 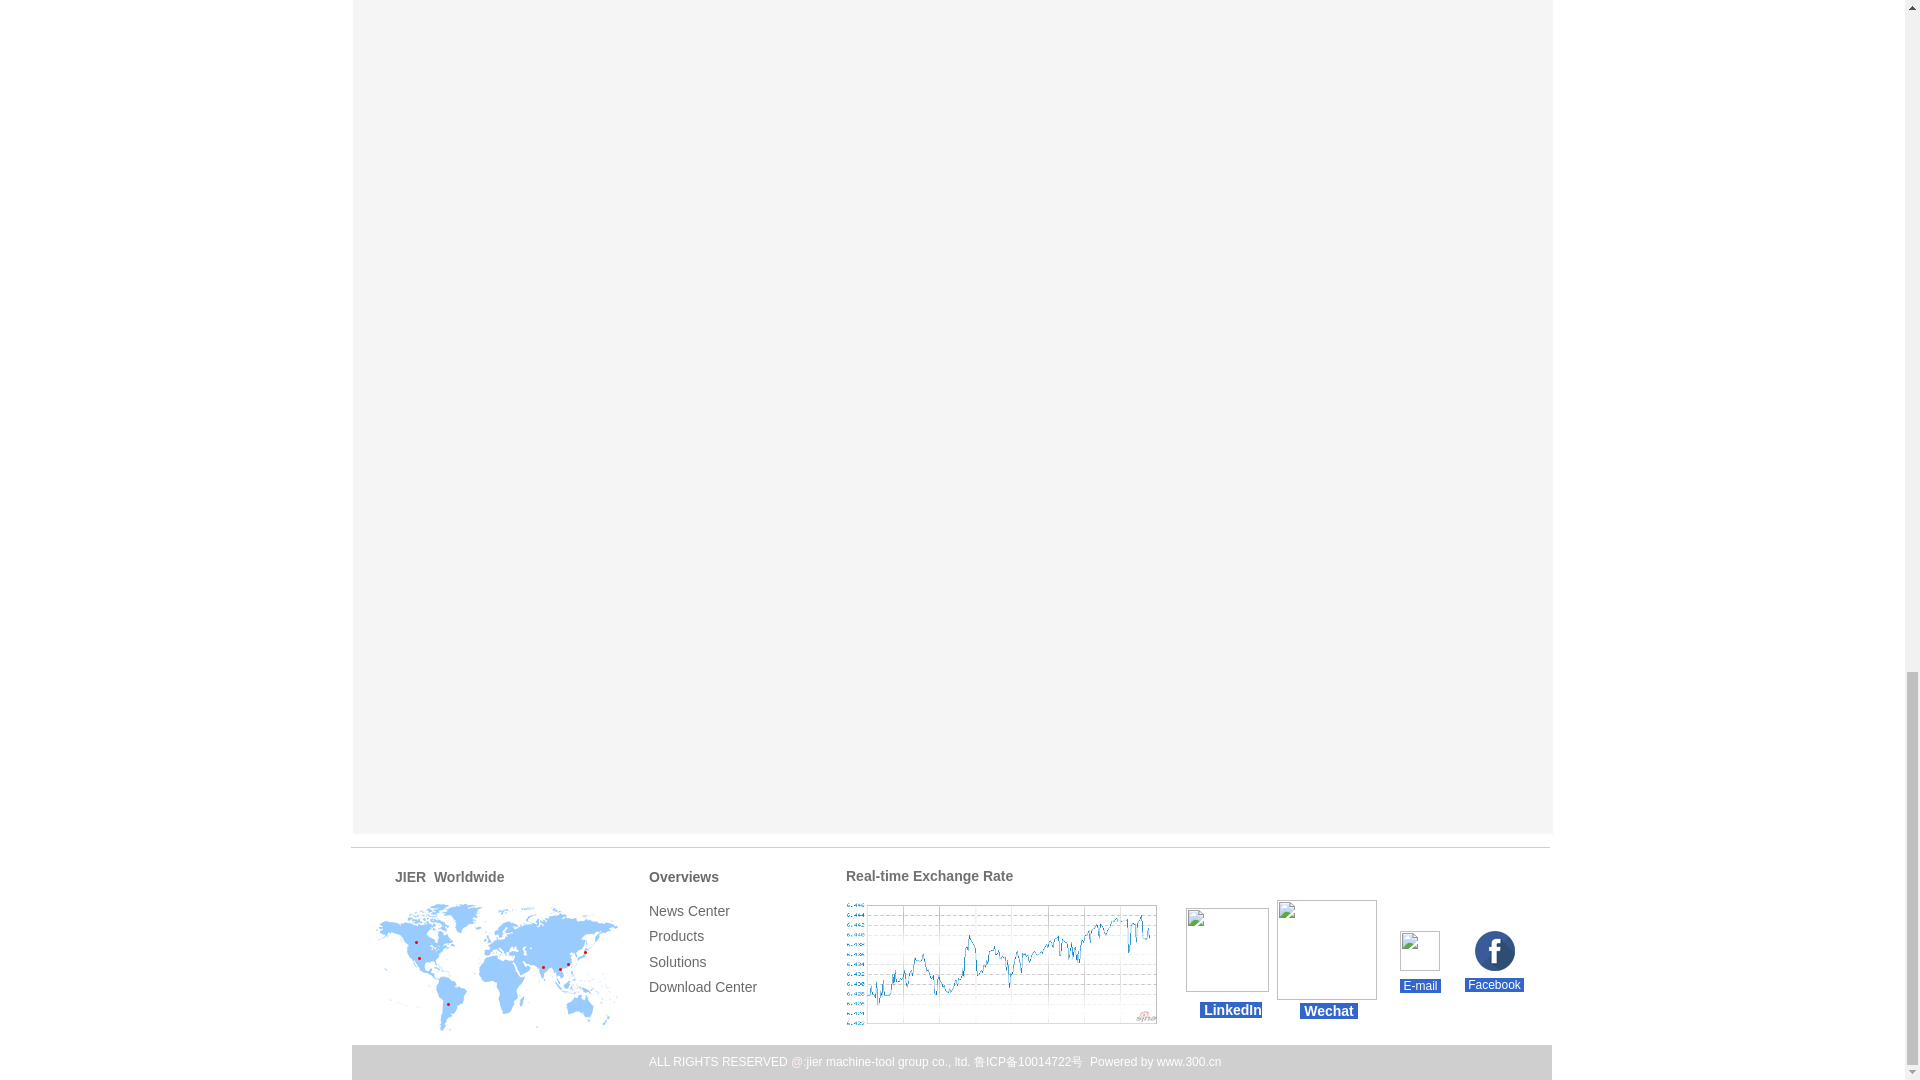 What do you see at coordinates (1156, 1062) in the screenshot?
I see `Website construction` at bounding box center [1156, 1062].